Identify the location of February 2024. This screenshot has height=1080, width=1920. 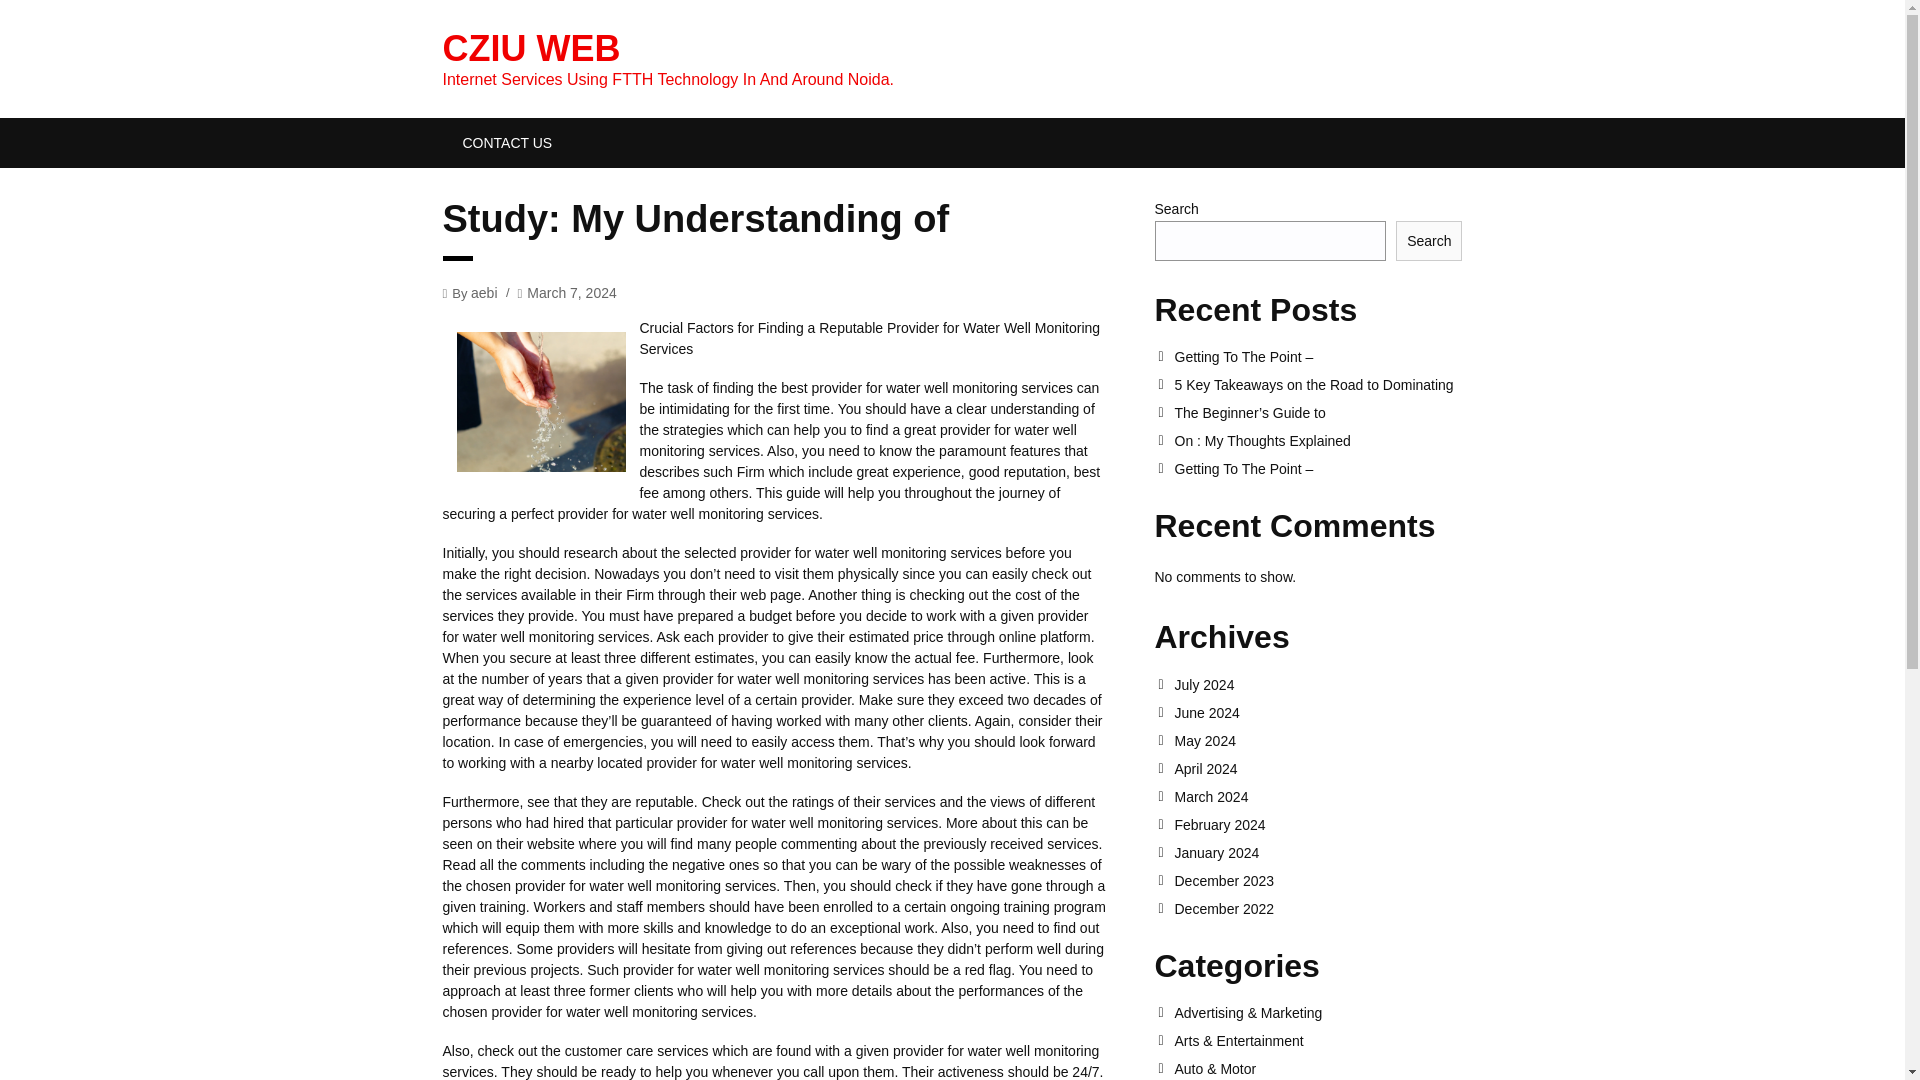
(1317, 824).